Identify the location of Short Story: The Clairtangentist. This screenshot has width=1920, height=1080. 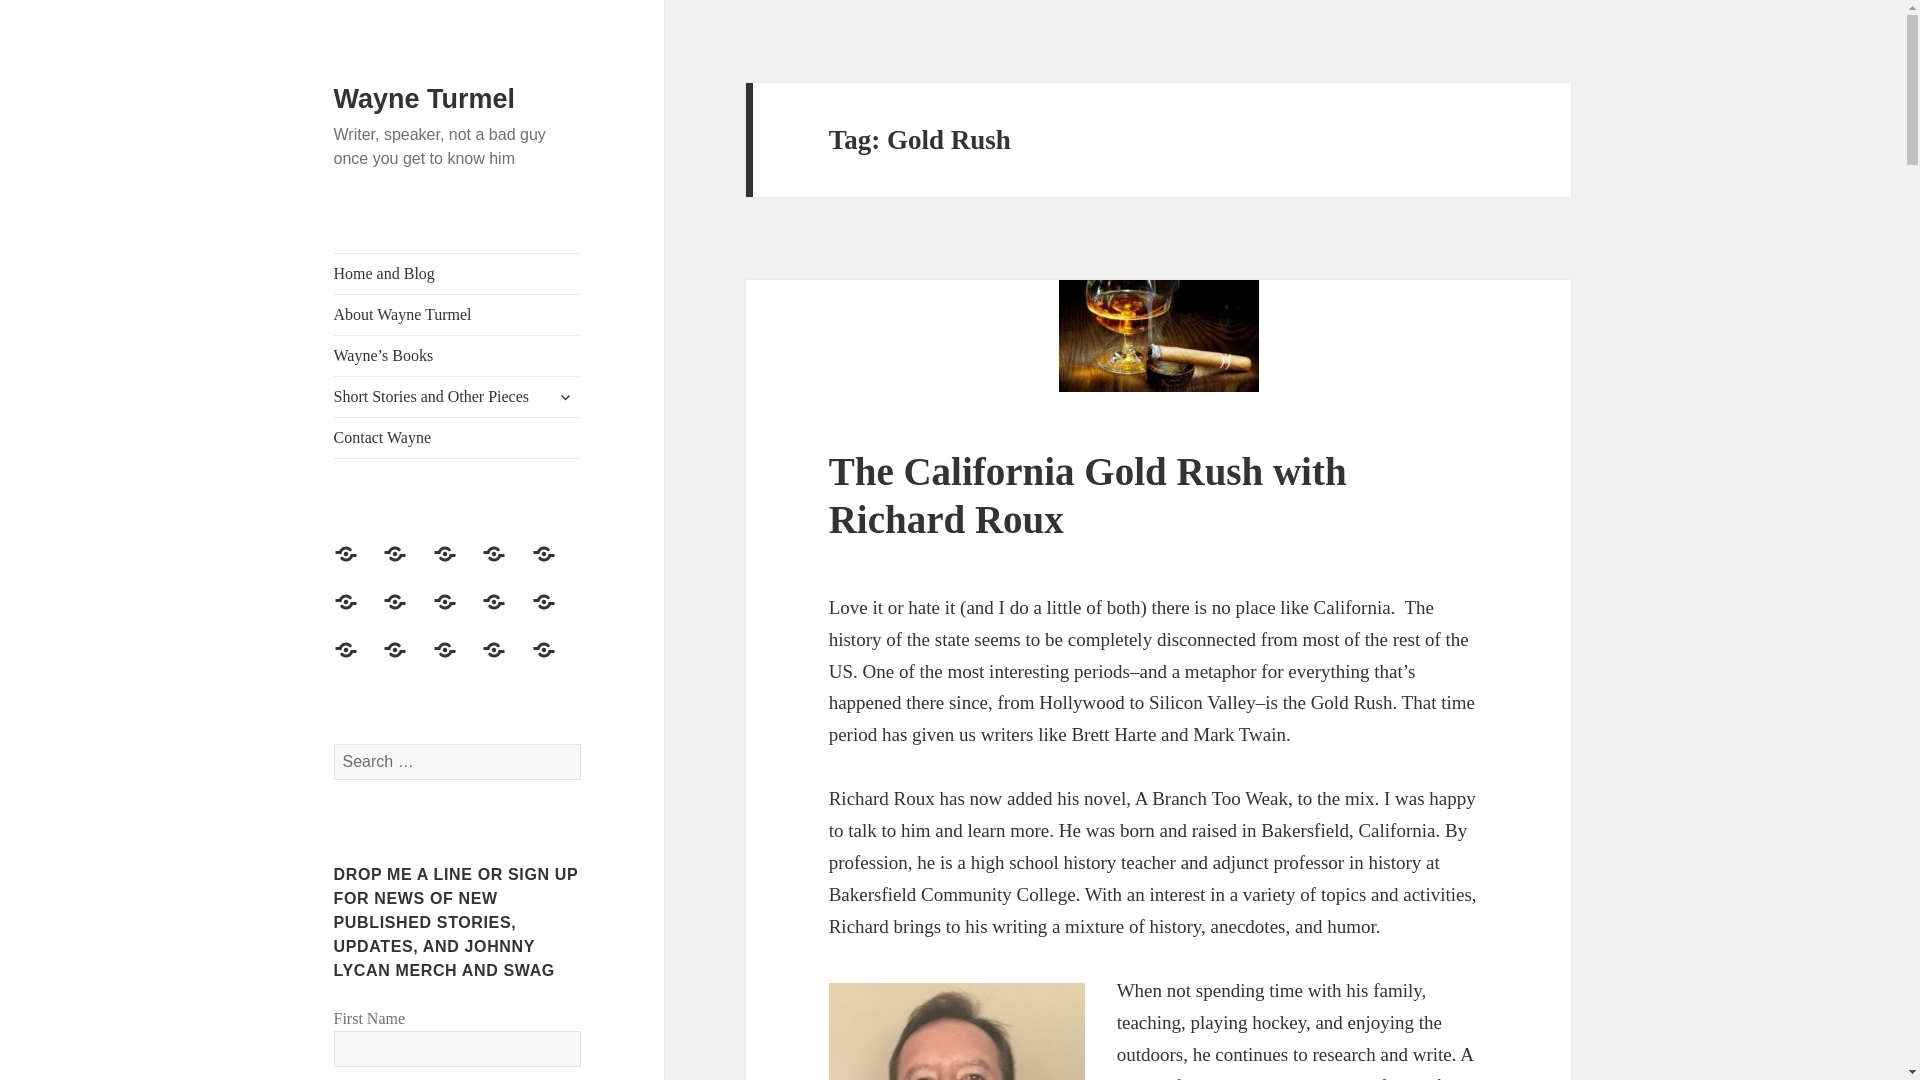
(358, 614).